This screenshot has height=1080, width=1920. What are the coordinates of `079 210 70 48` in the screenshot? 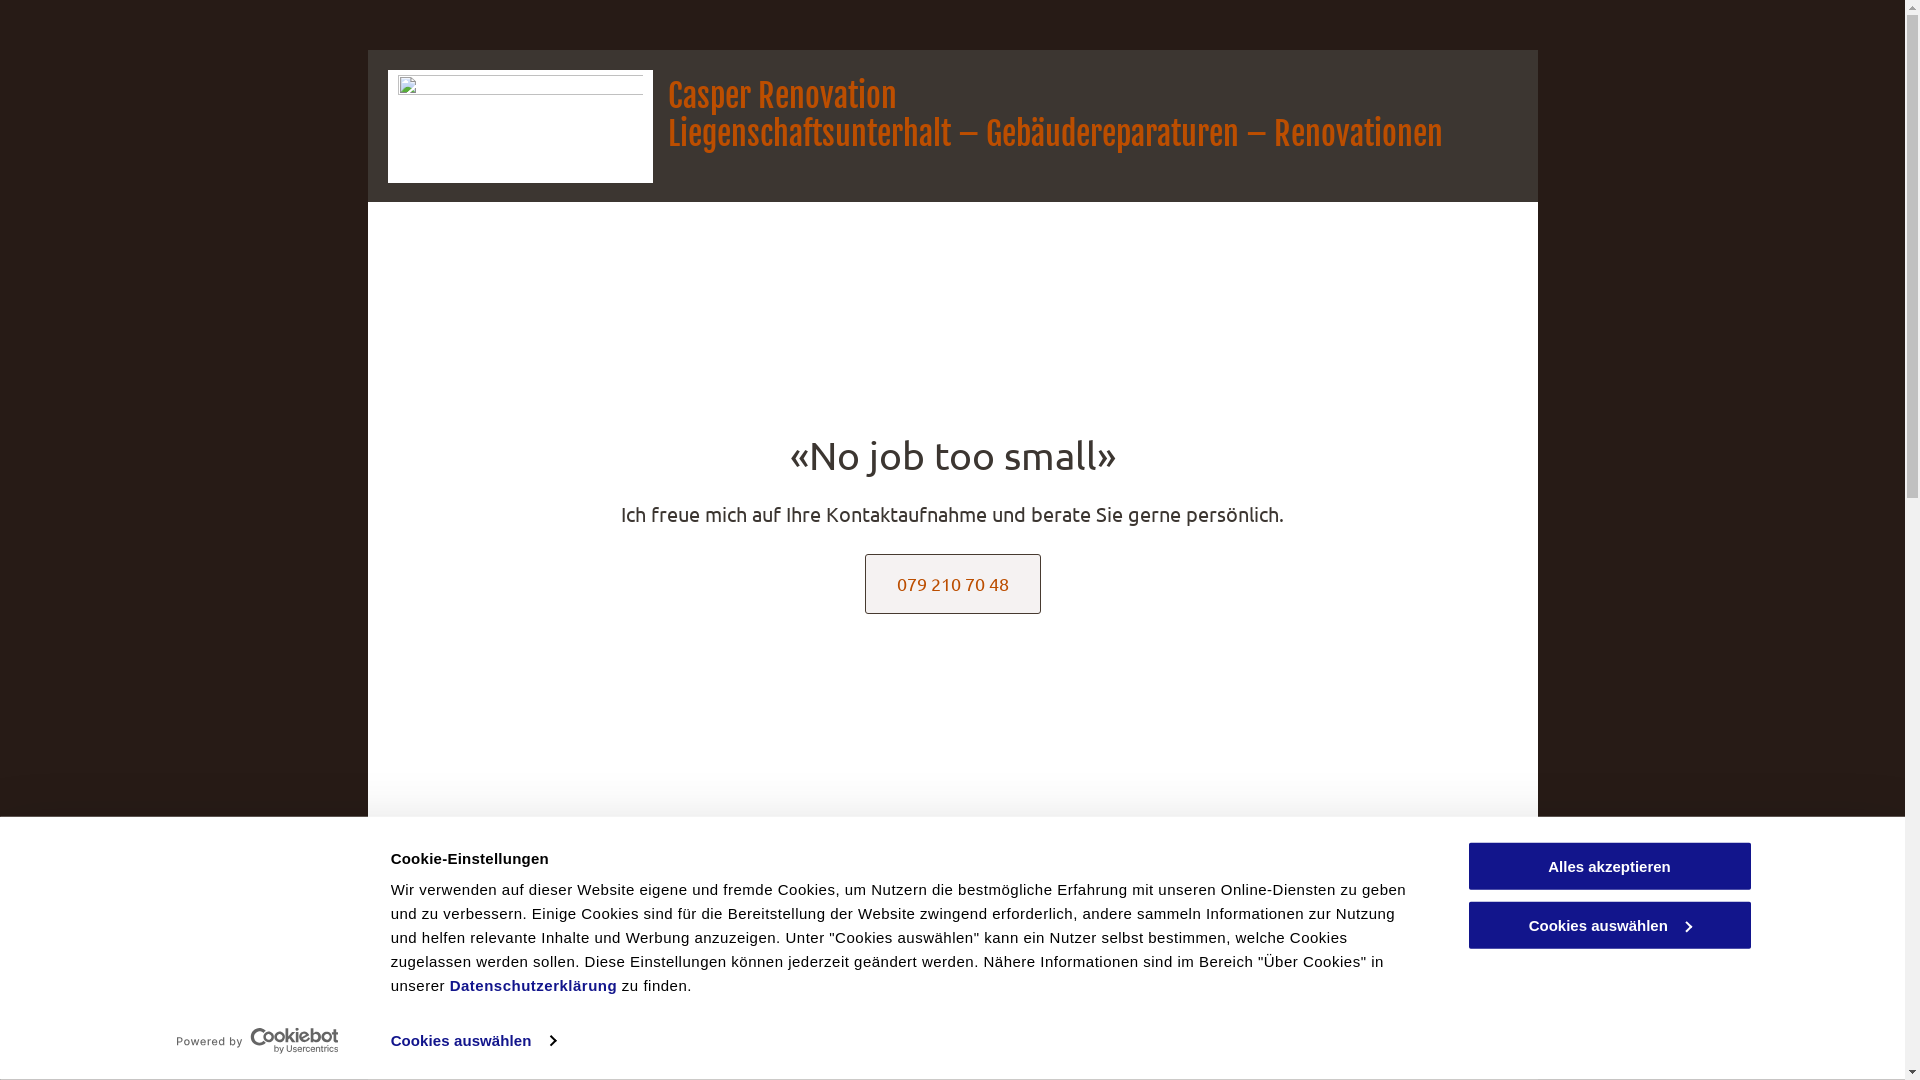 It's located at (952, 584).